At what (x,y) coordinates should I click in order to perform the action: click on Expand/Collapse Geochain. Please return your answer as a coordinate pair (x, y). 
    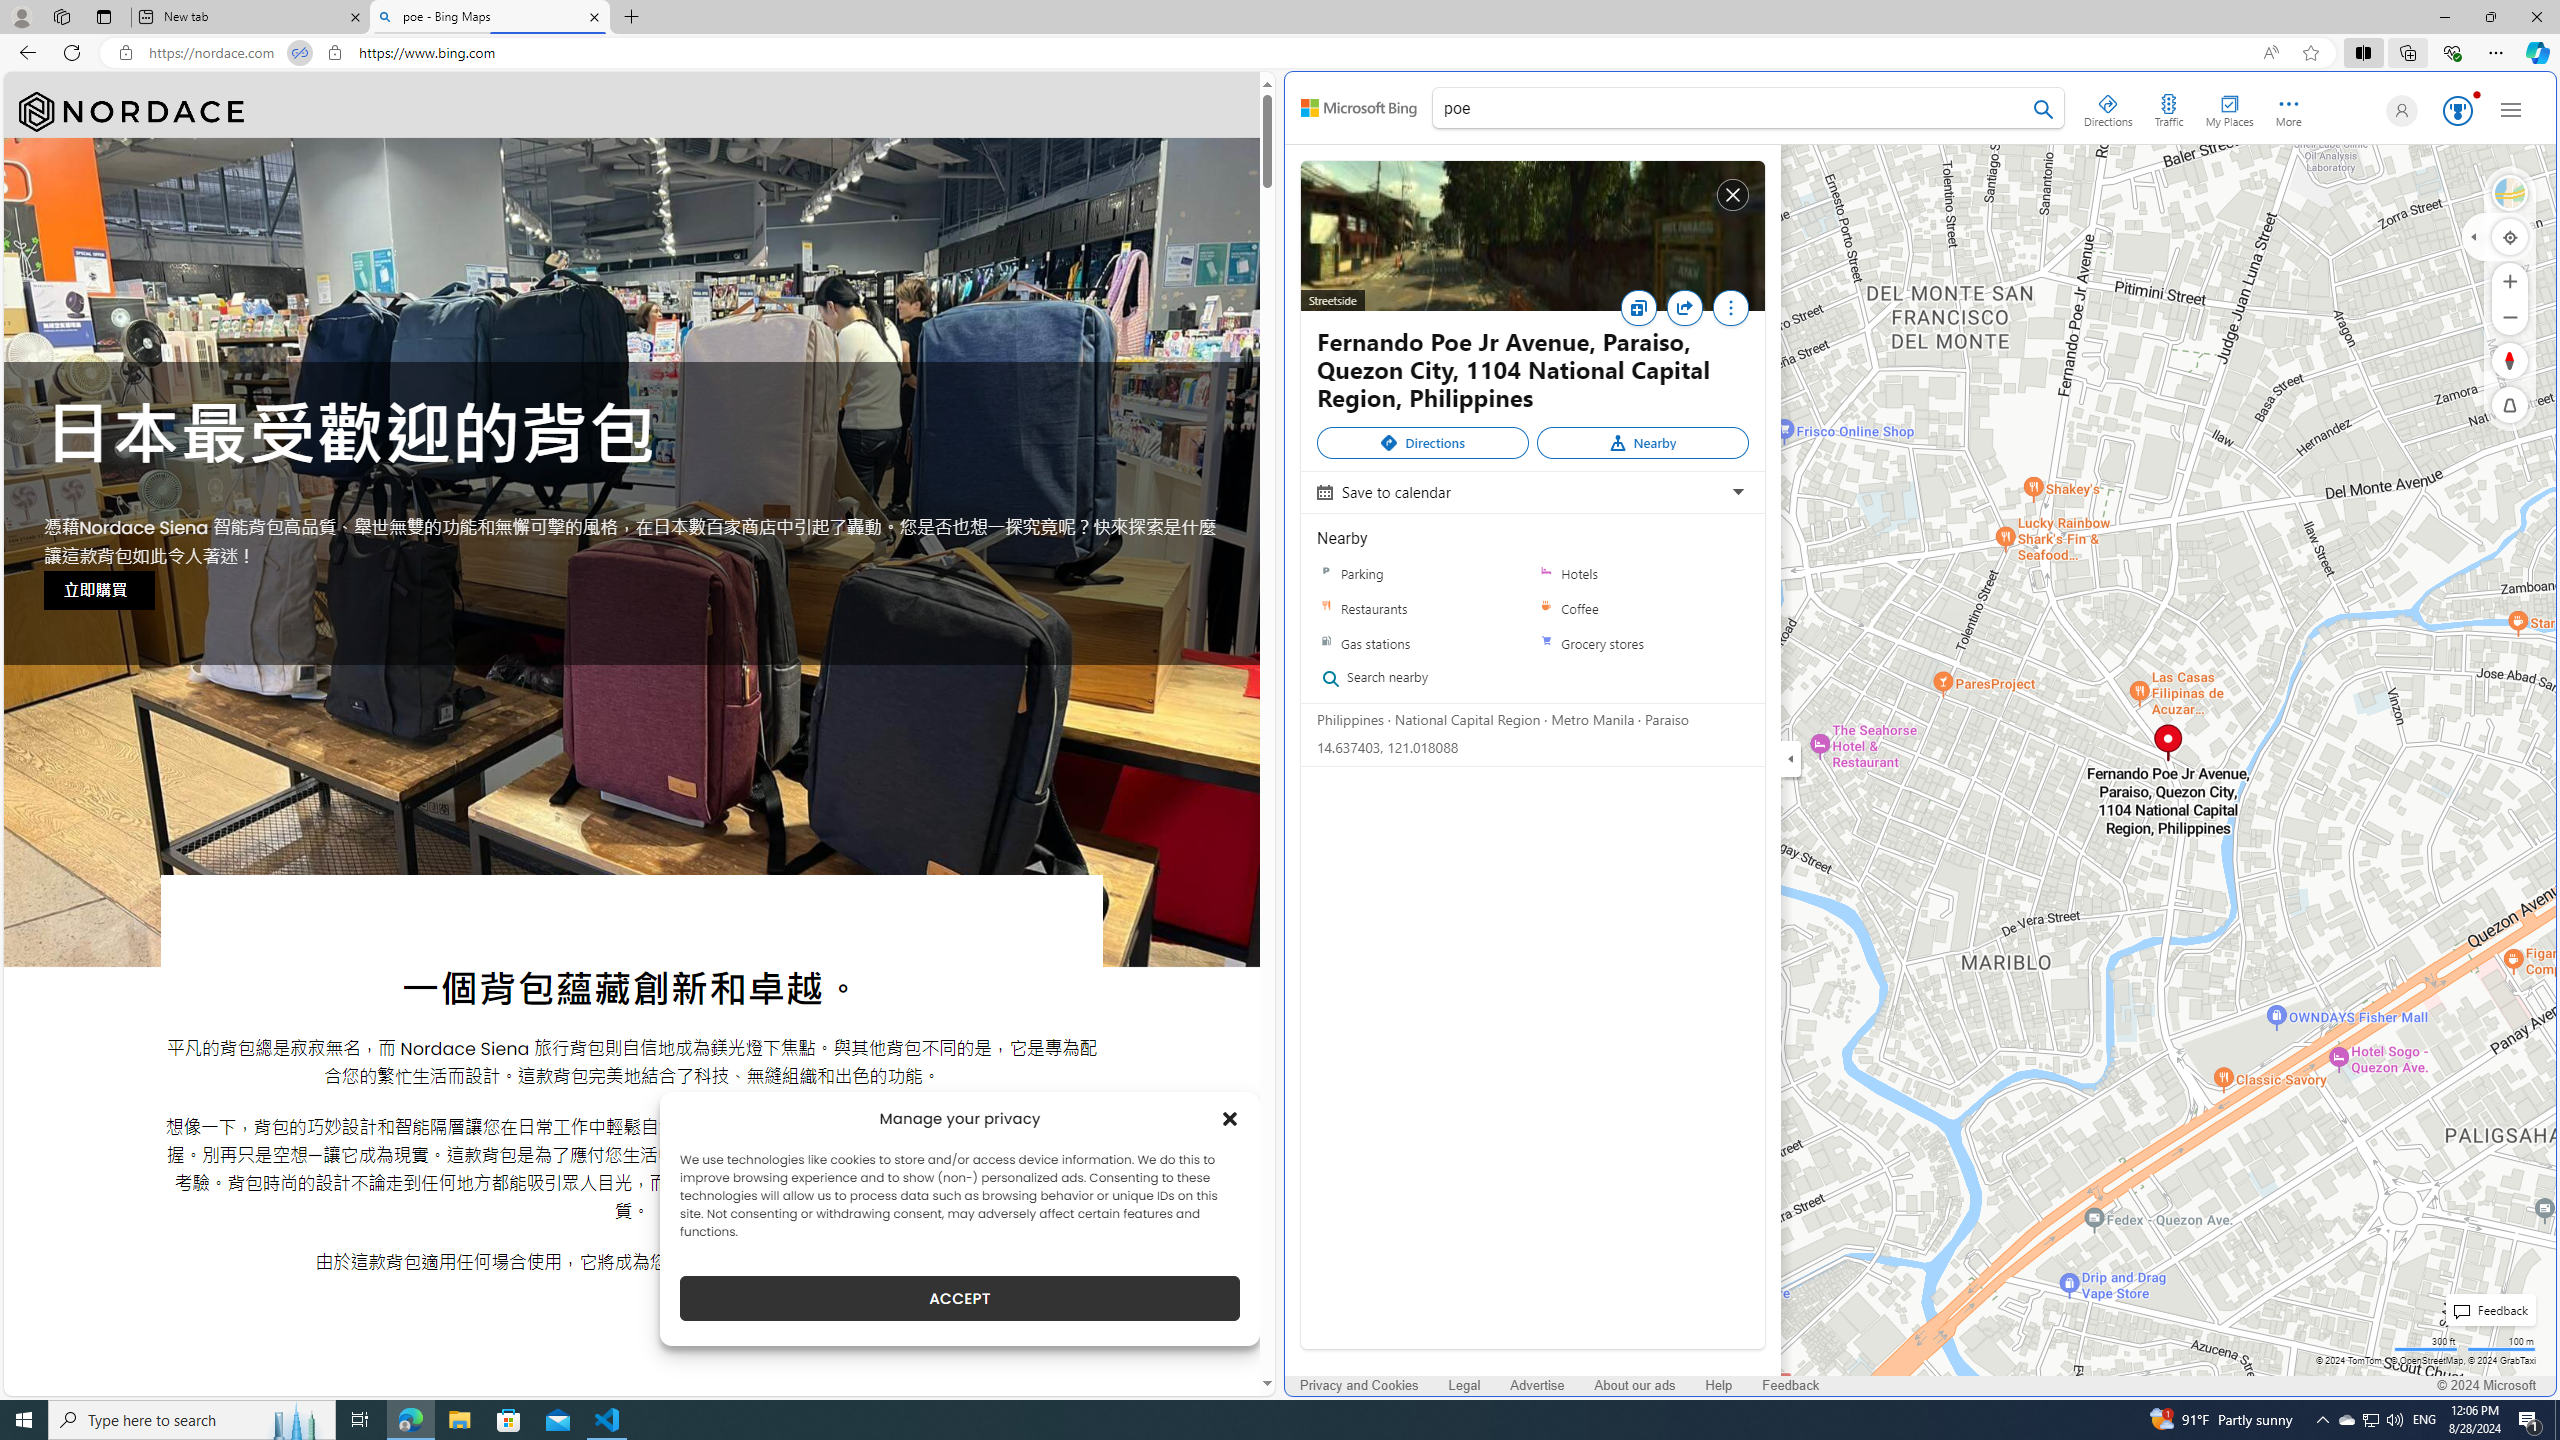
    Looking at the image, I should click on (2474, 236).